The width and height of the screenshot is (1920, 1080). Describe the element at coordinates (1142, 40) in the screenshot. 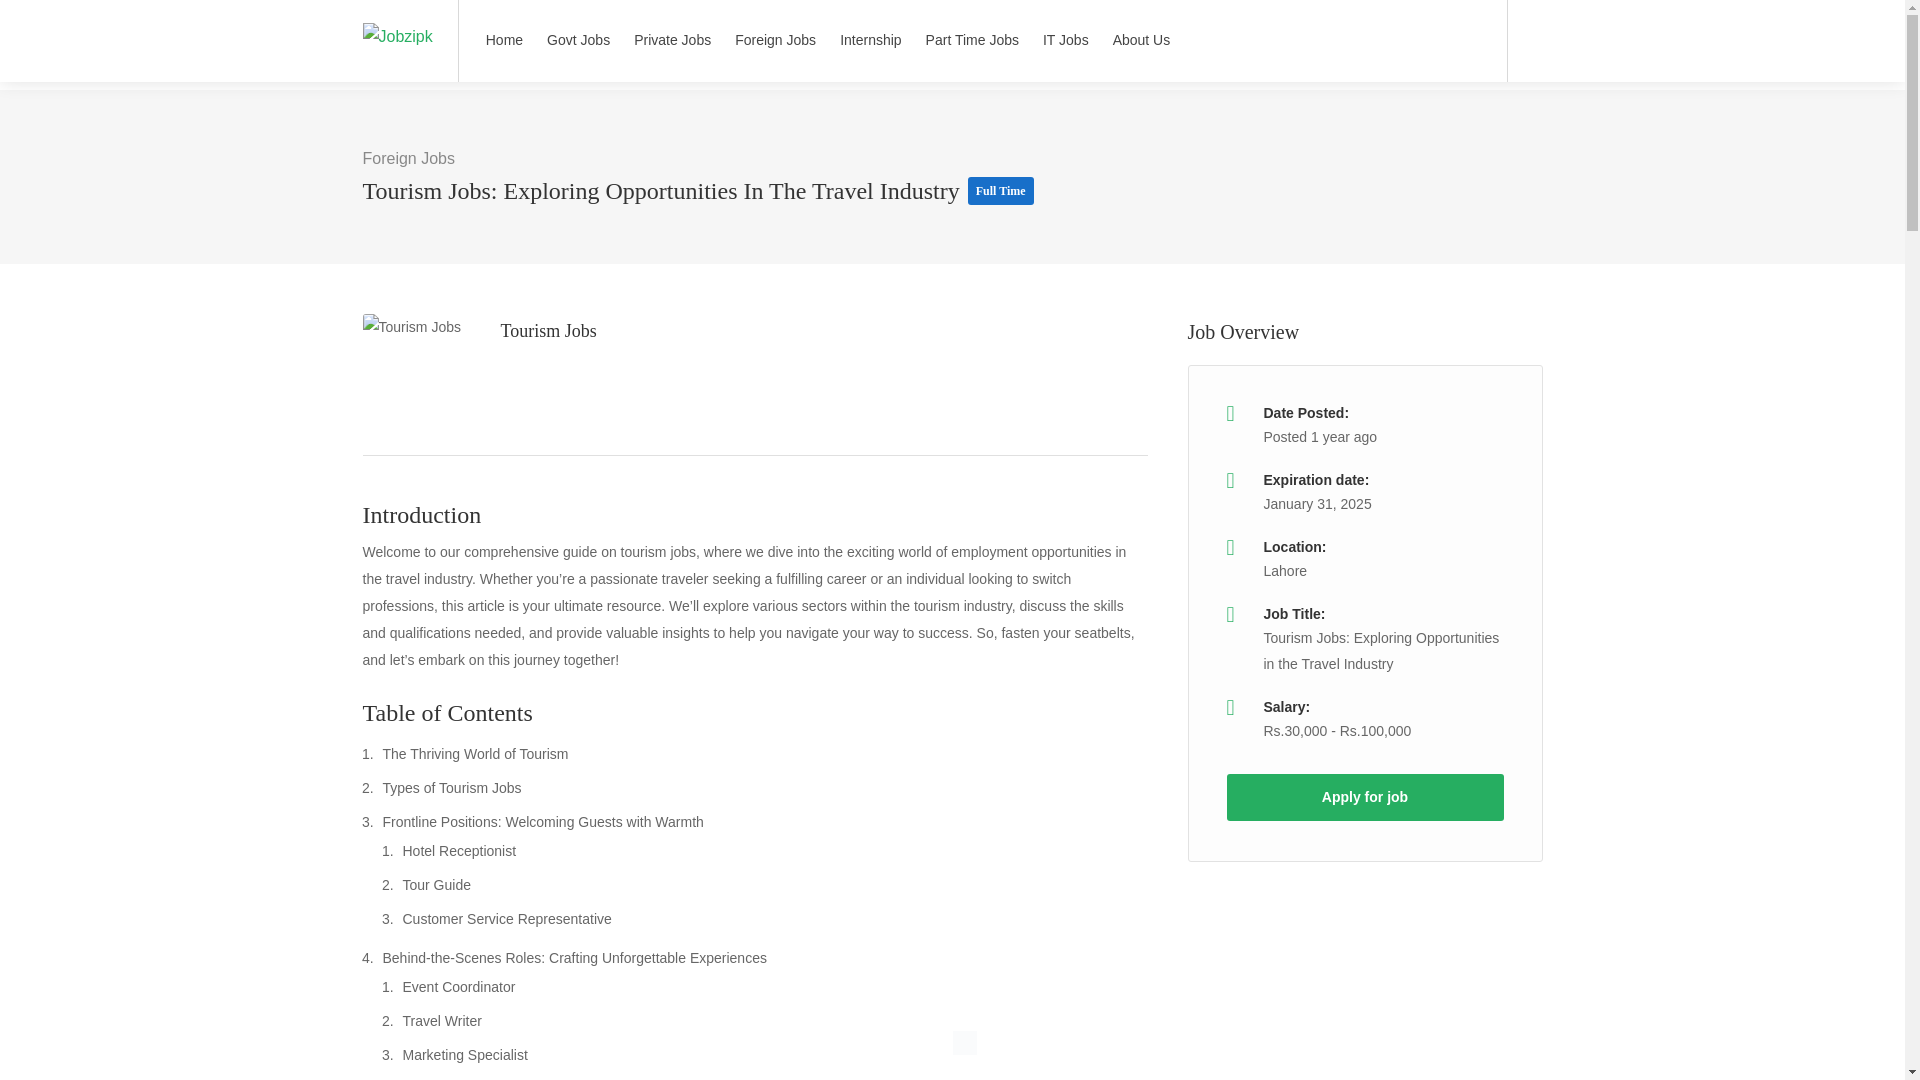

I see `About Us` at that location.